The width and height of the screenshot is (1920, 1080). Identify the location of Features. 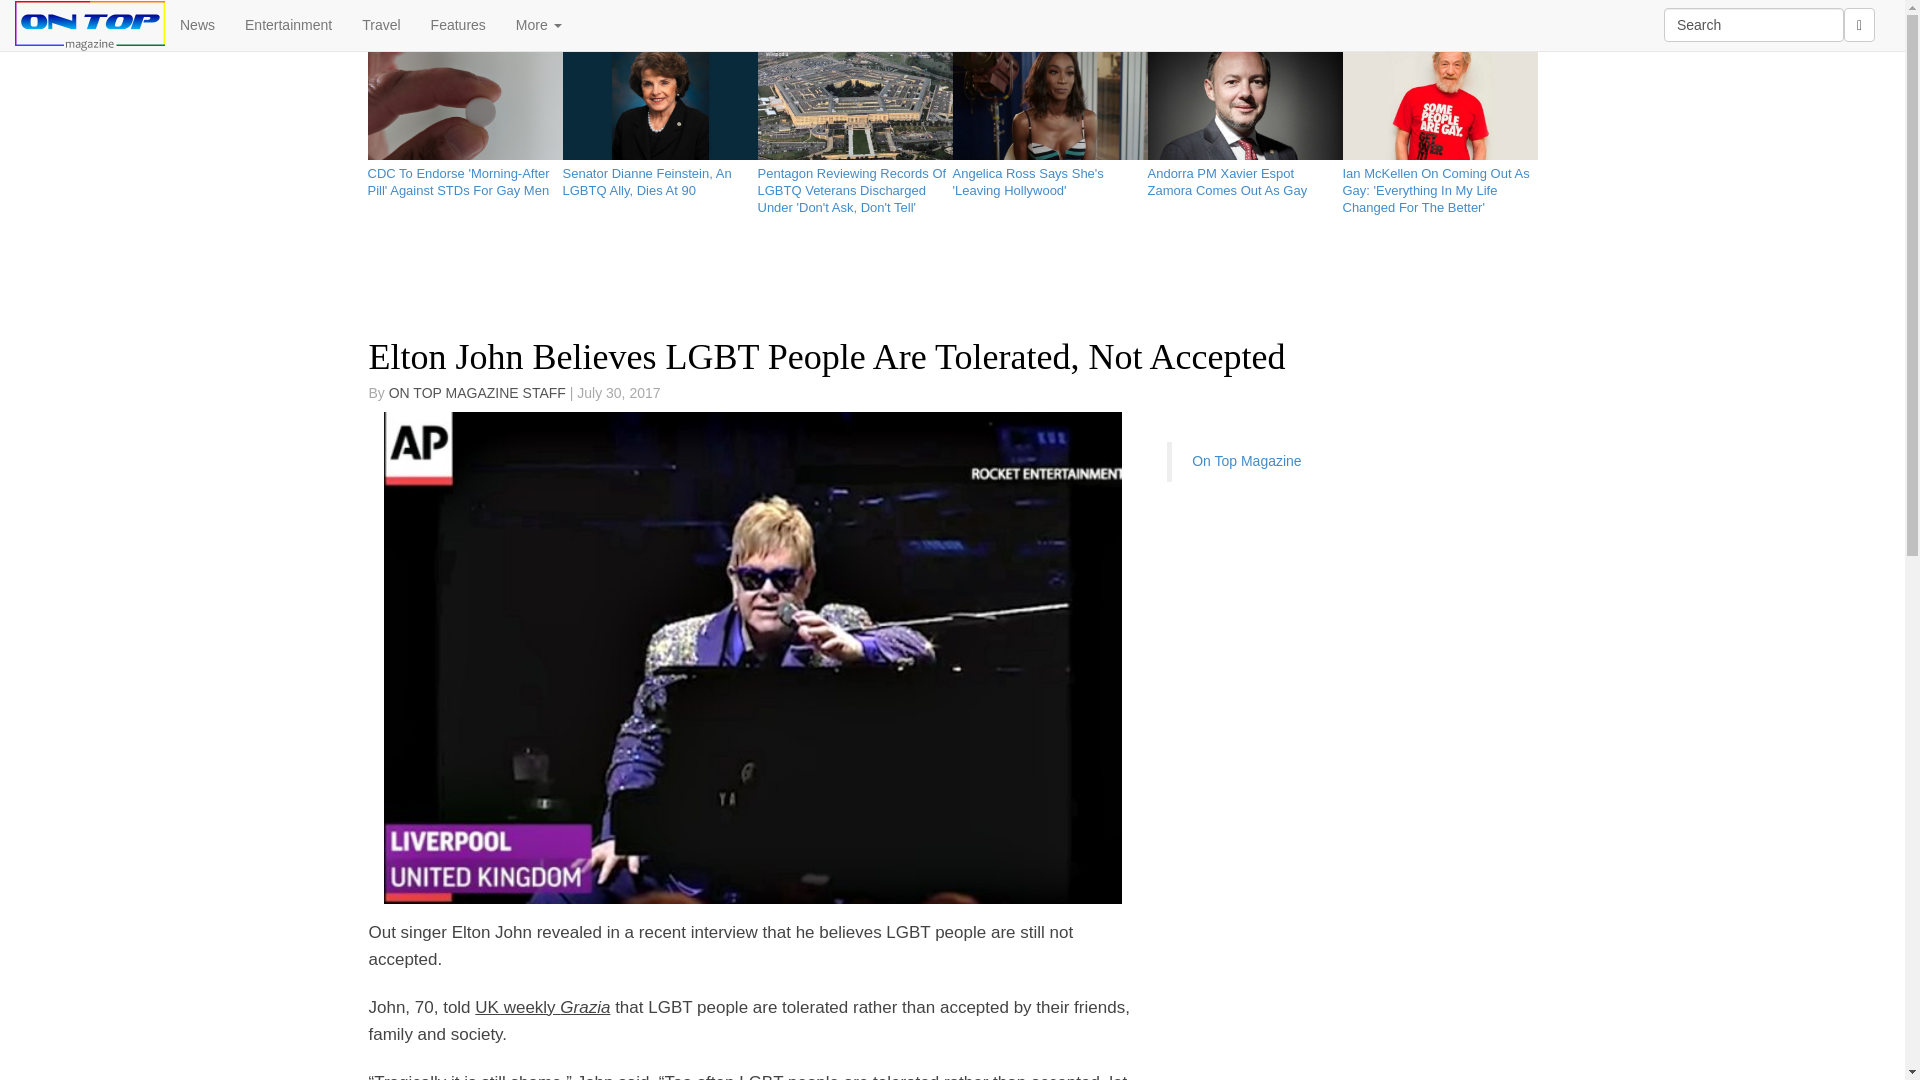
(458, 24).